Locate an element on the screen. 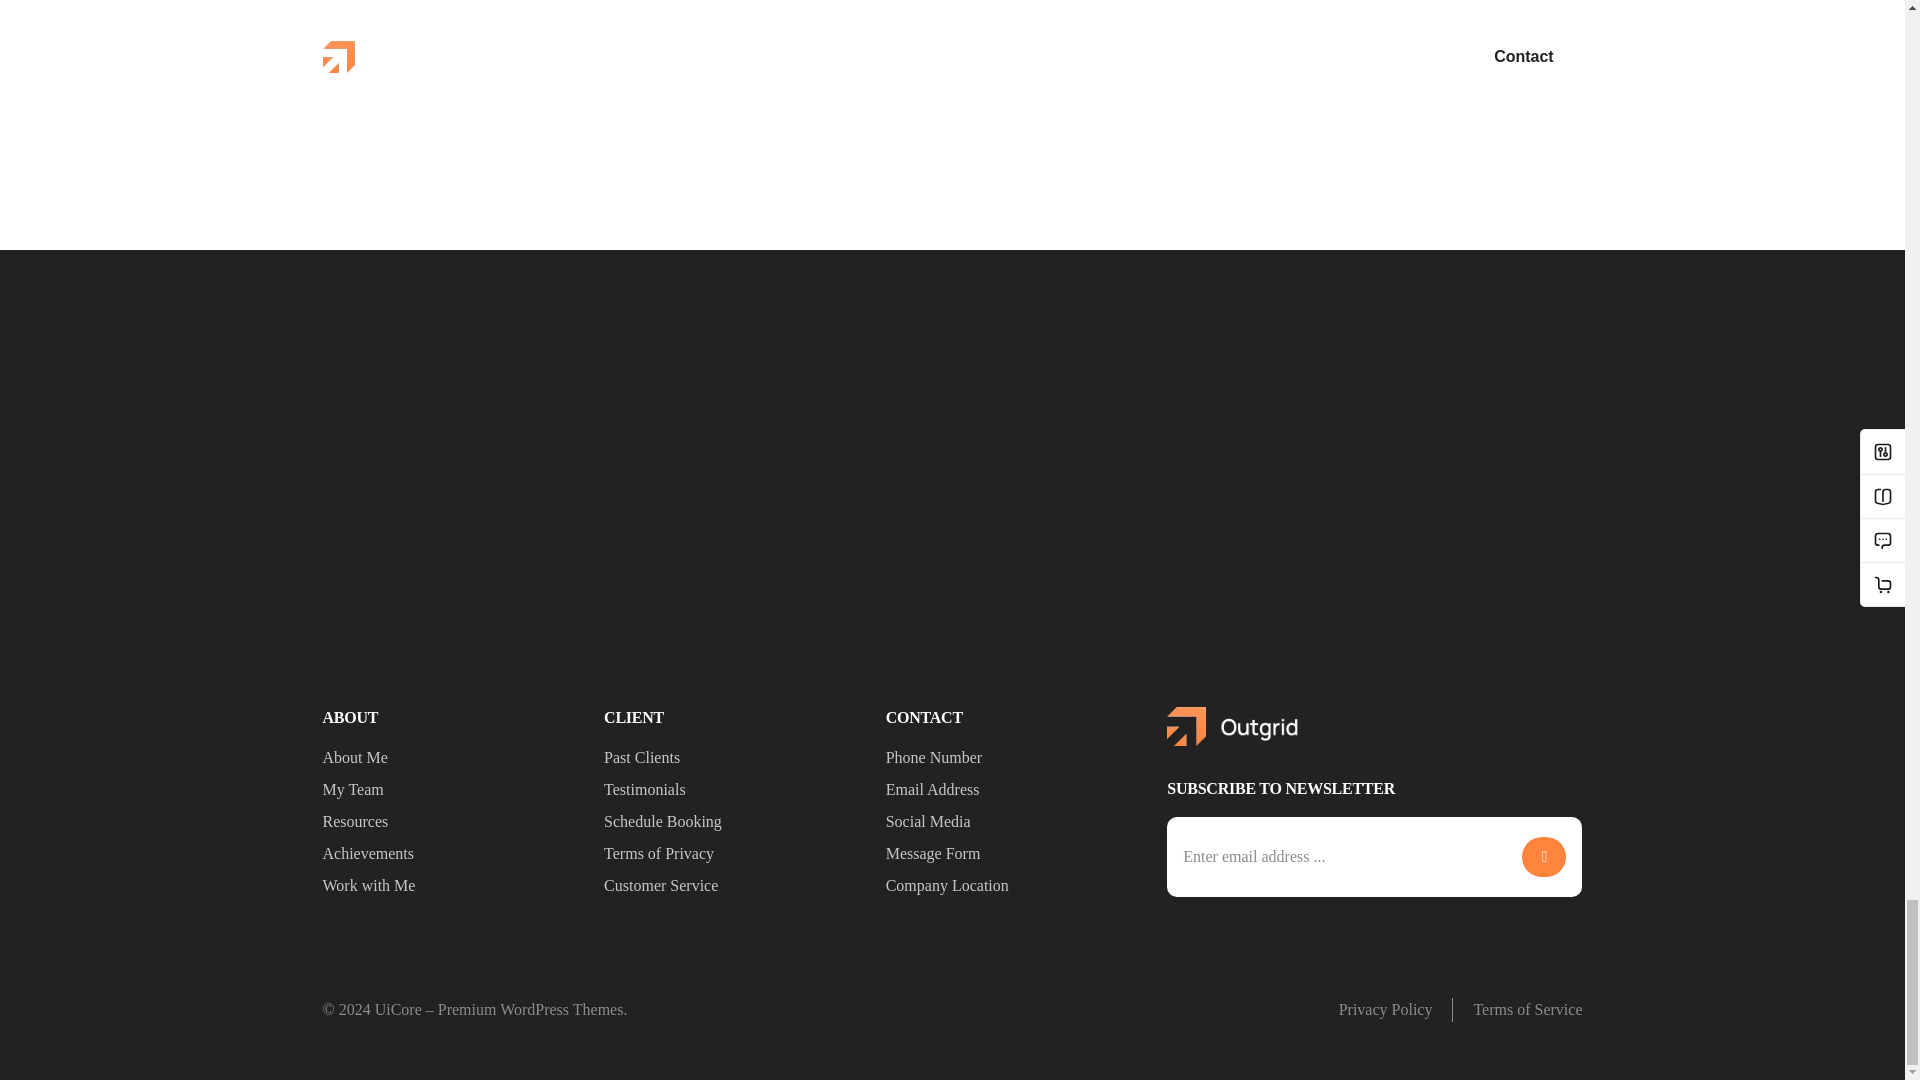 Image resolution: width=1920 pixels, height=1080 pixels. Terms of Privacy is located at coordinates (734, 854).